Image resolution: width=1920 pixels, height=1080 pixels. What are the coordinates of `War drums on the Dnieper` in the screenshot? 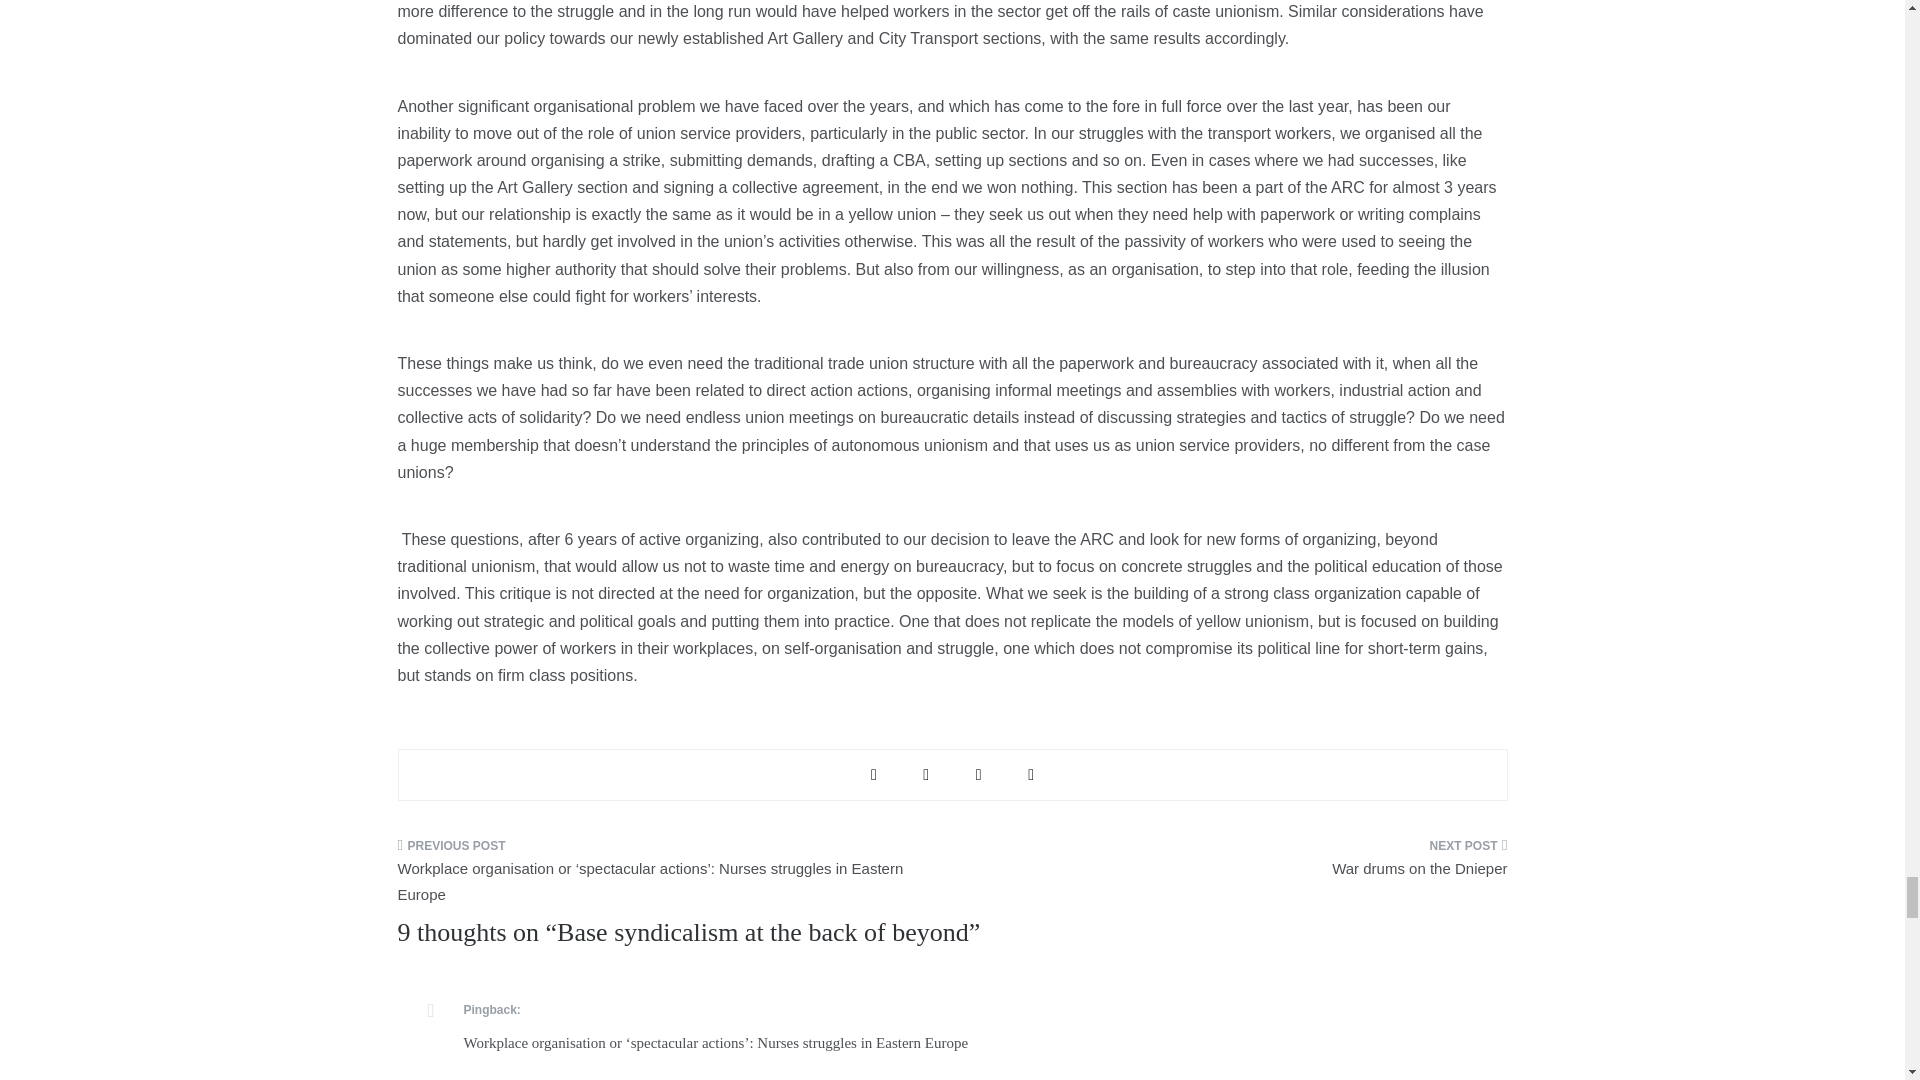 It's located at (1237, 864).